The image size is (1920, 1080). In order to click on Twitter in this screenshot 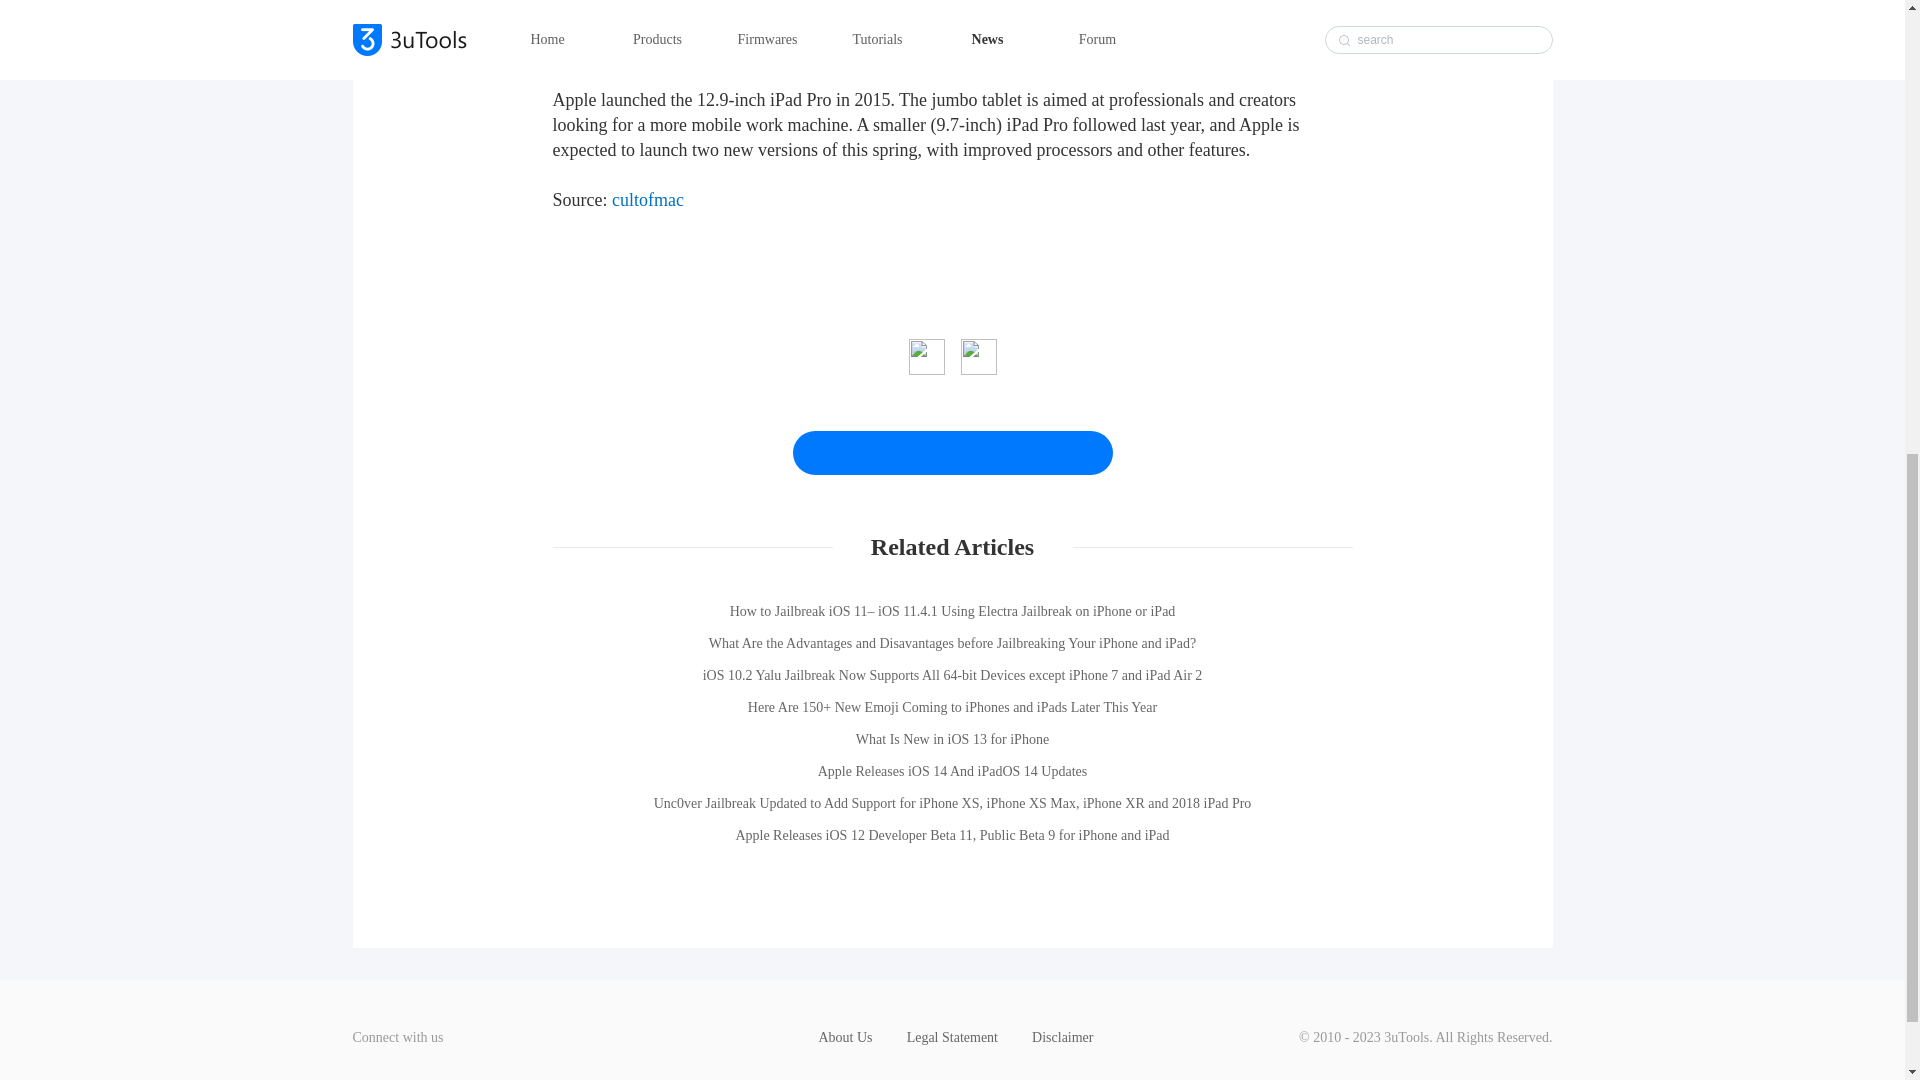, I will do `click(484, 1038)`.